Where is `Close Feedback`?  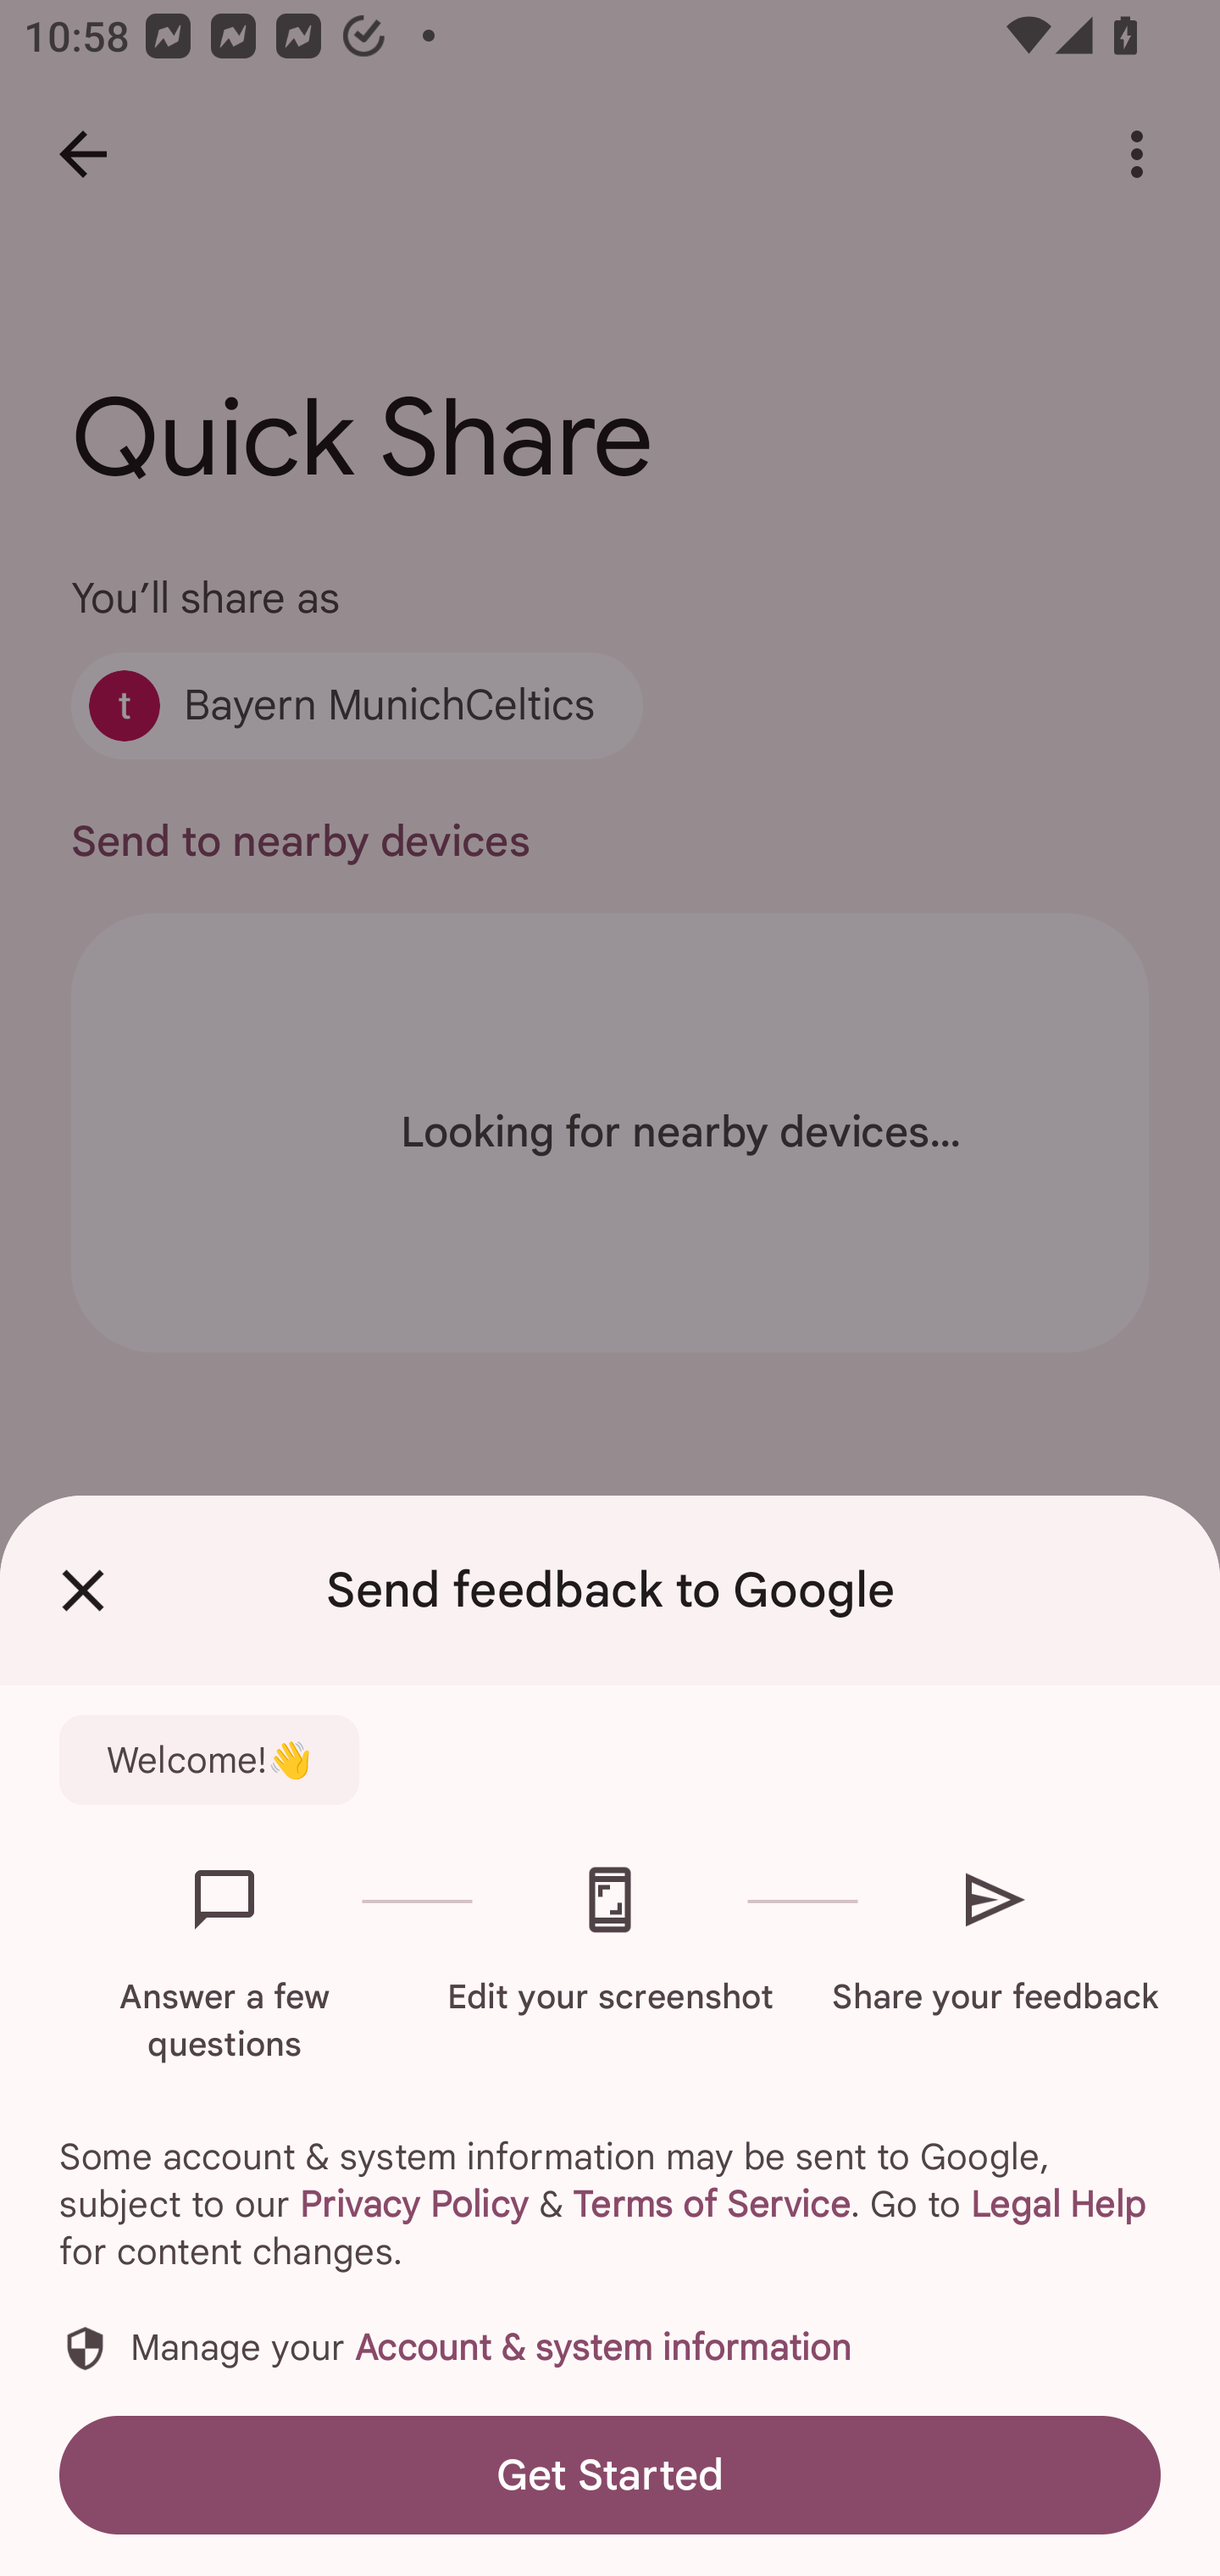 Close Feedback is located at coordinates (83, 1591).